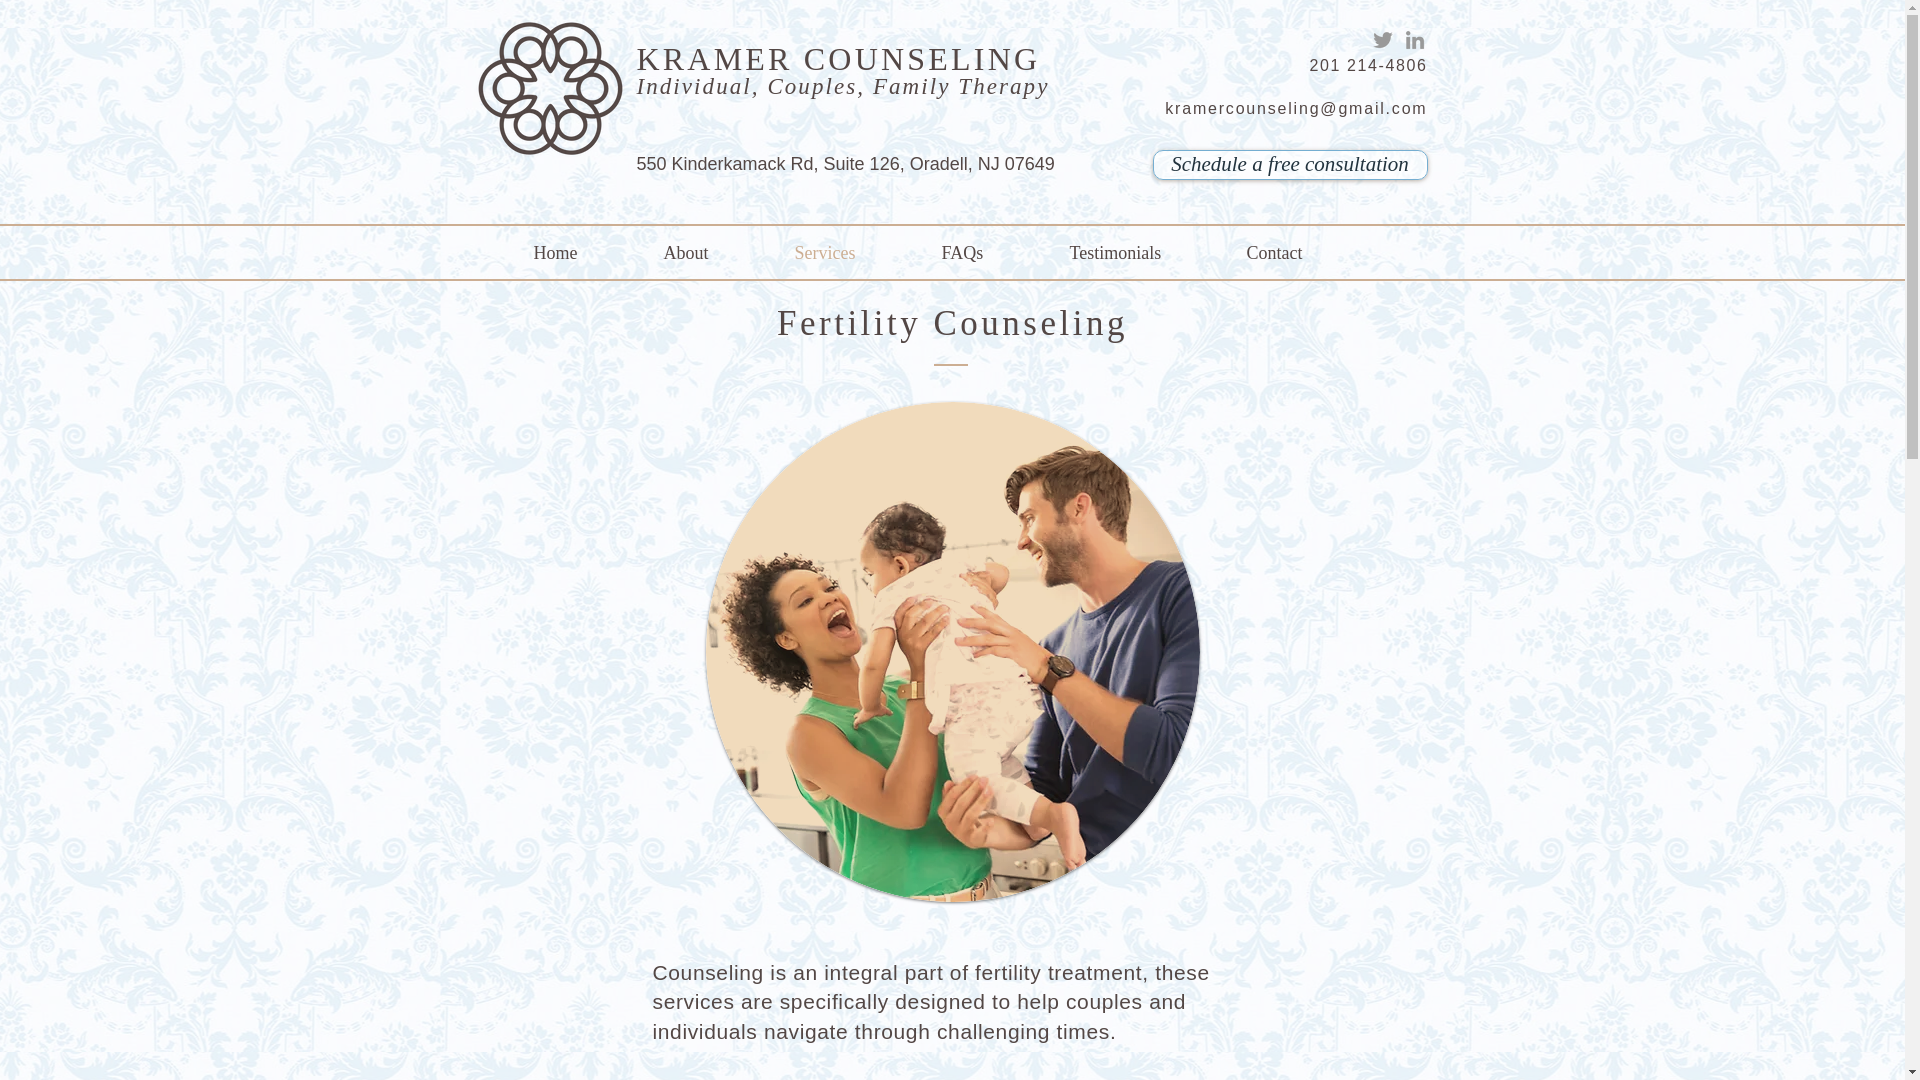 Image resolution: width=1920 pixels, height=1080 pixels. I want to click on Individual, Couples, Family Therapy, so click(842, 86).